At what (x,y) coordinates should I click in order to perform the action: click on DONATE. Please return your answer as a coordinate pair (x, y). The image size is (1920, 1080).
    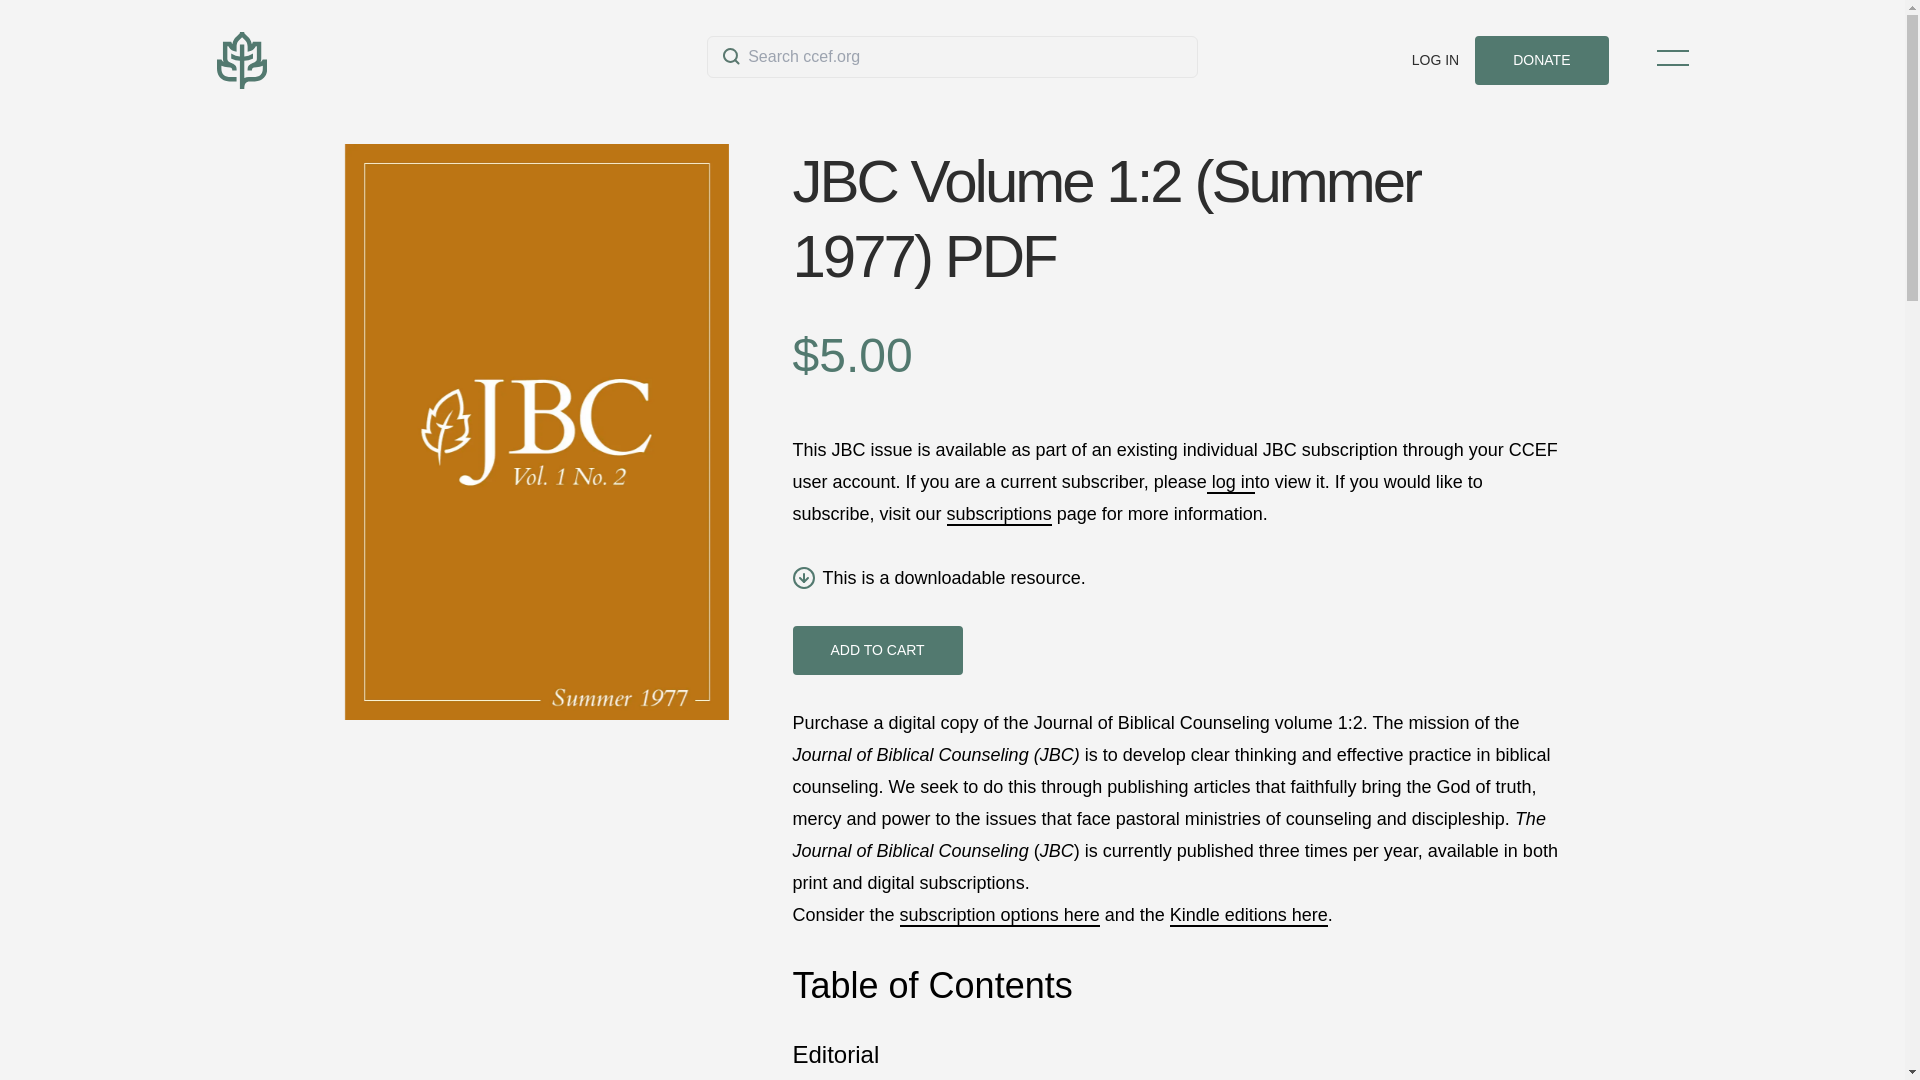
    Looking at the image, I should click on (1541, 60).